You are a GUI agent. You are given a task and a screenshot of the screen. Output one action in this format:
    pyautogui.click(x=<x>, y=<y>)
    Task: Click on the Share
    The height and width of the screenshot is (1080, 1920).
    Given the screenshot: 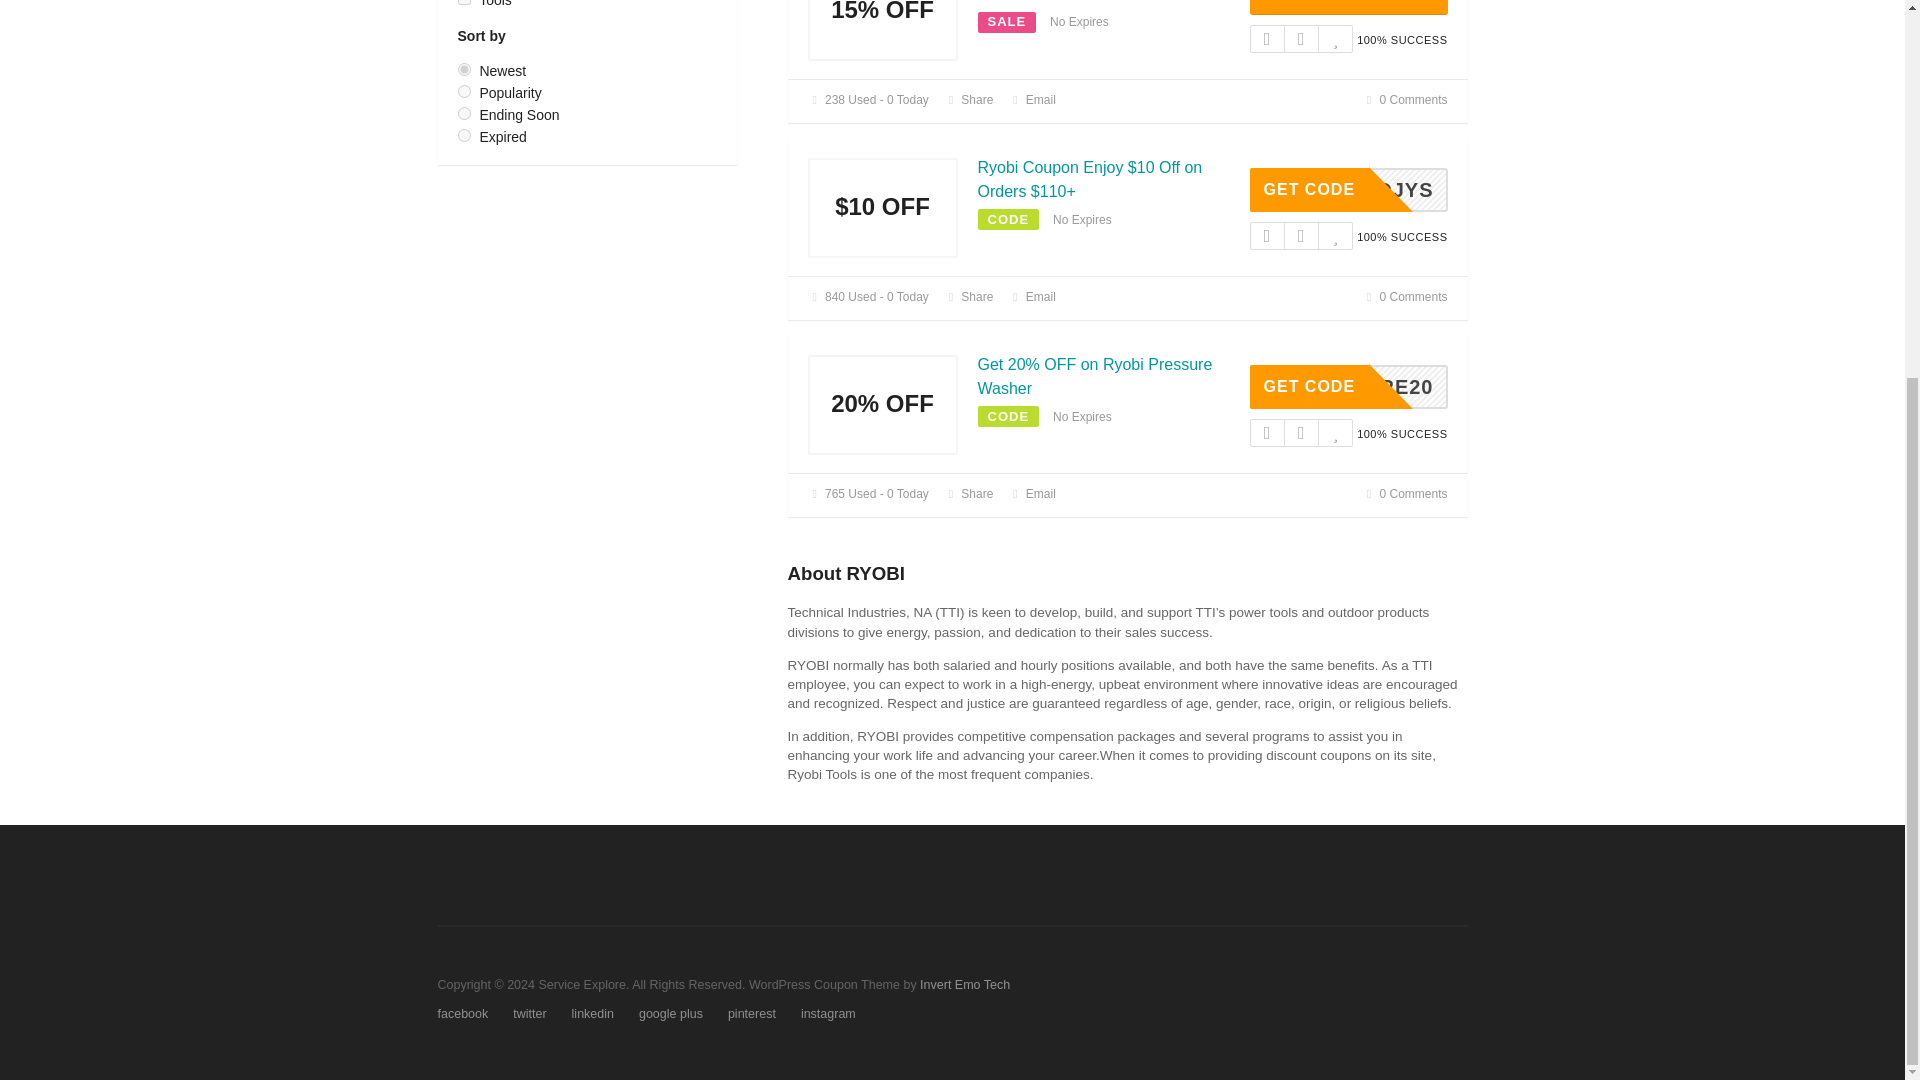 What is the action you would take?
    pyautogui.click(x=1032, y=99)
    